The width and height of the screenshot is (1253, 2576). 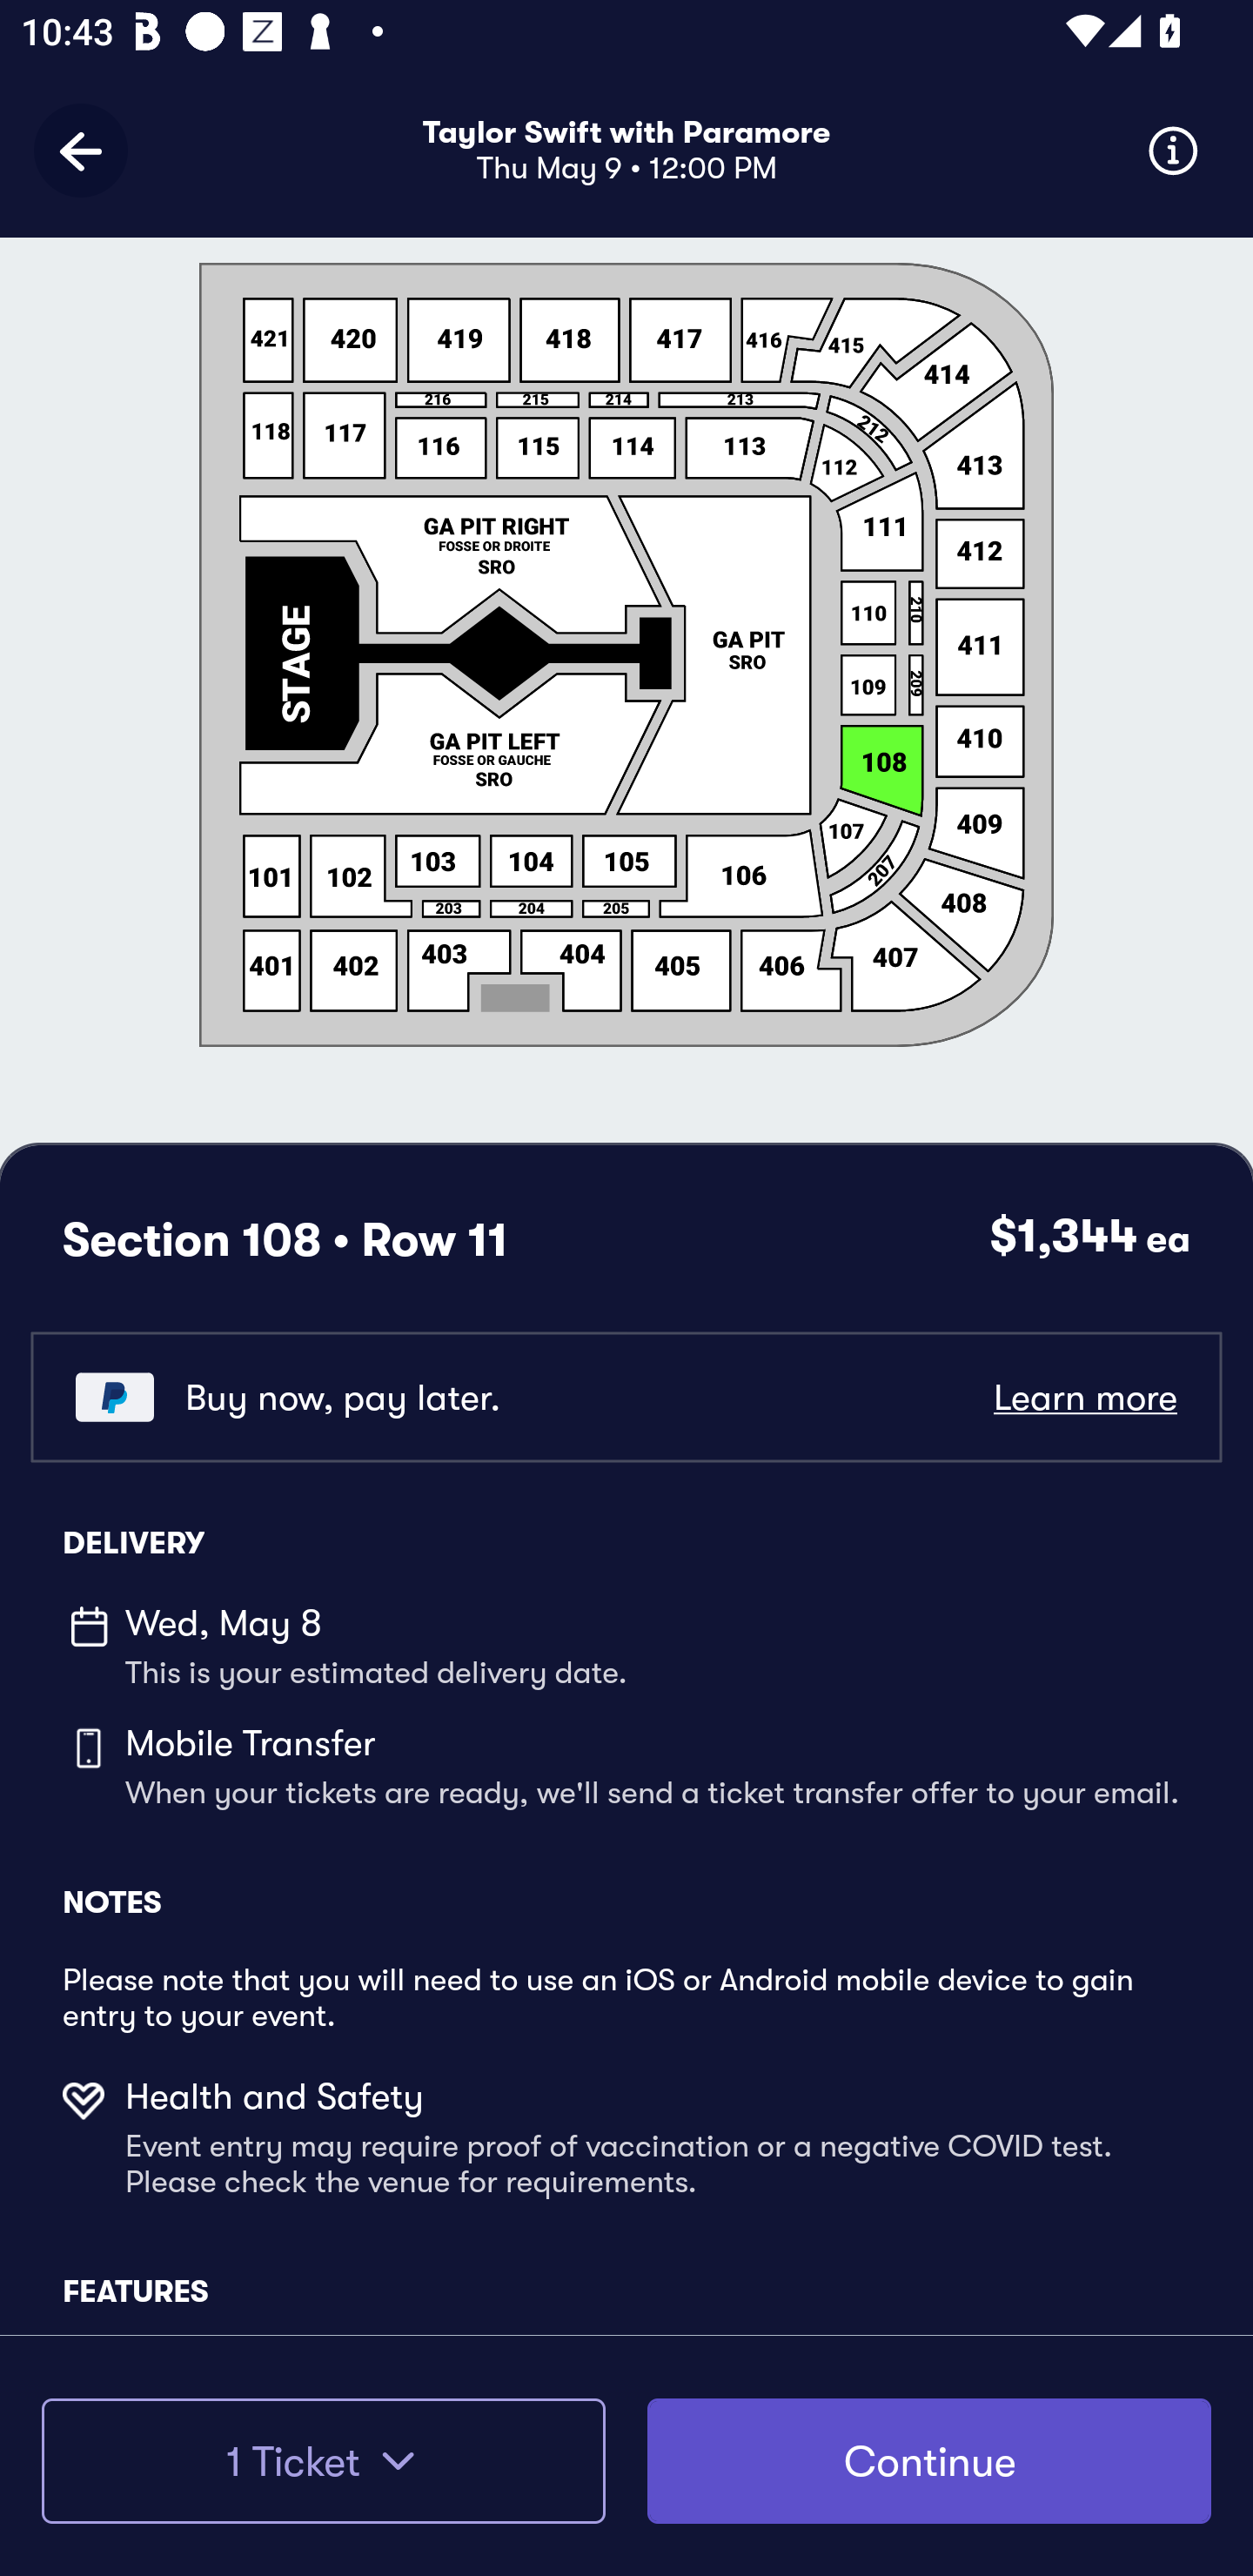 What do you see at coordinates (1084, 1397) in the screenshot?
I see `Learn more` at bounding box center [1084, 1397].